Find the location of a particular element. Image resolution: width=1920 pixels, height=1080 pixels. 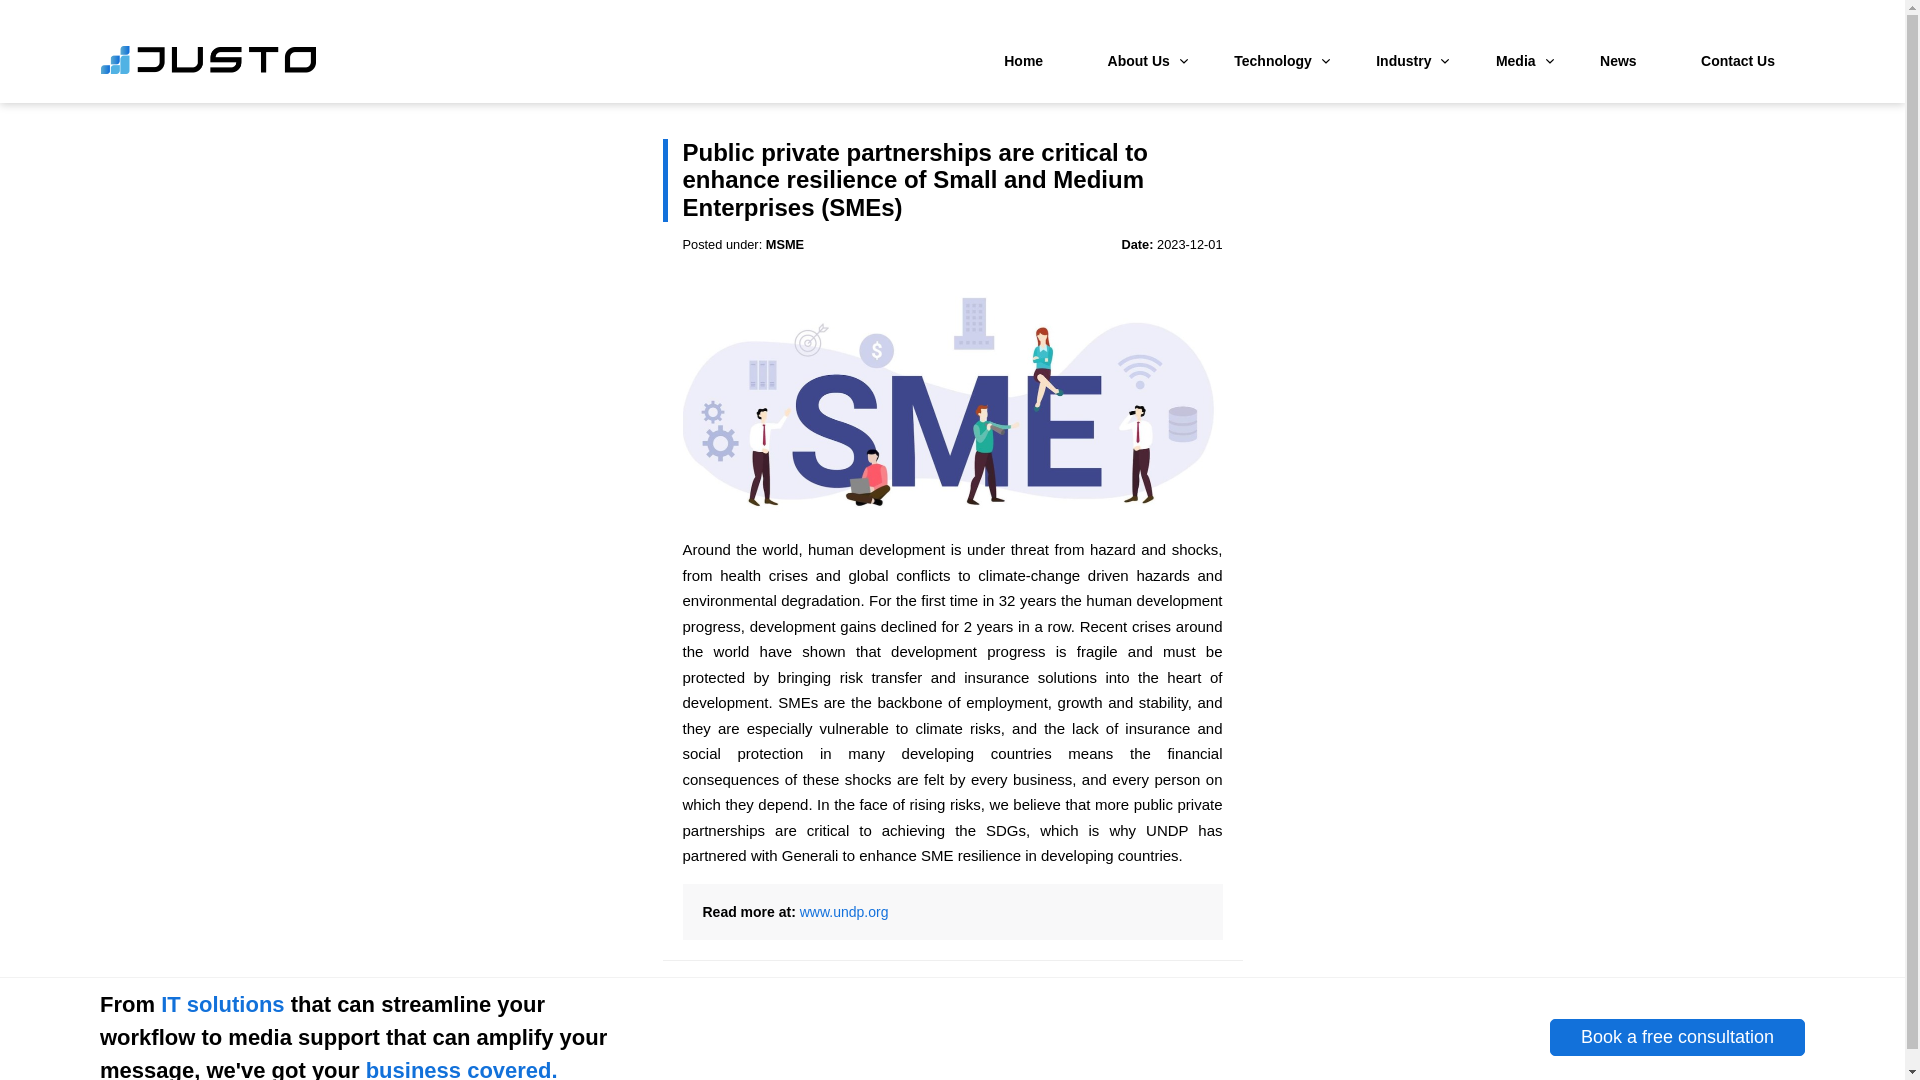

Home is located at coordinates (1023, 60).